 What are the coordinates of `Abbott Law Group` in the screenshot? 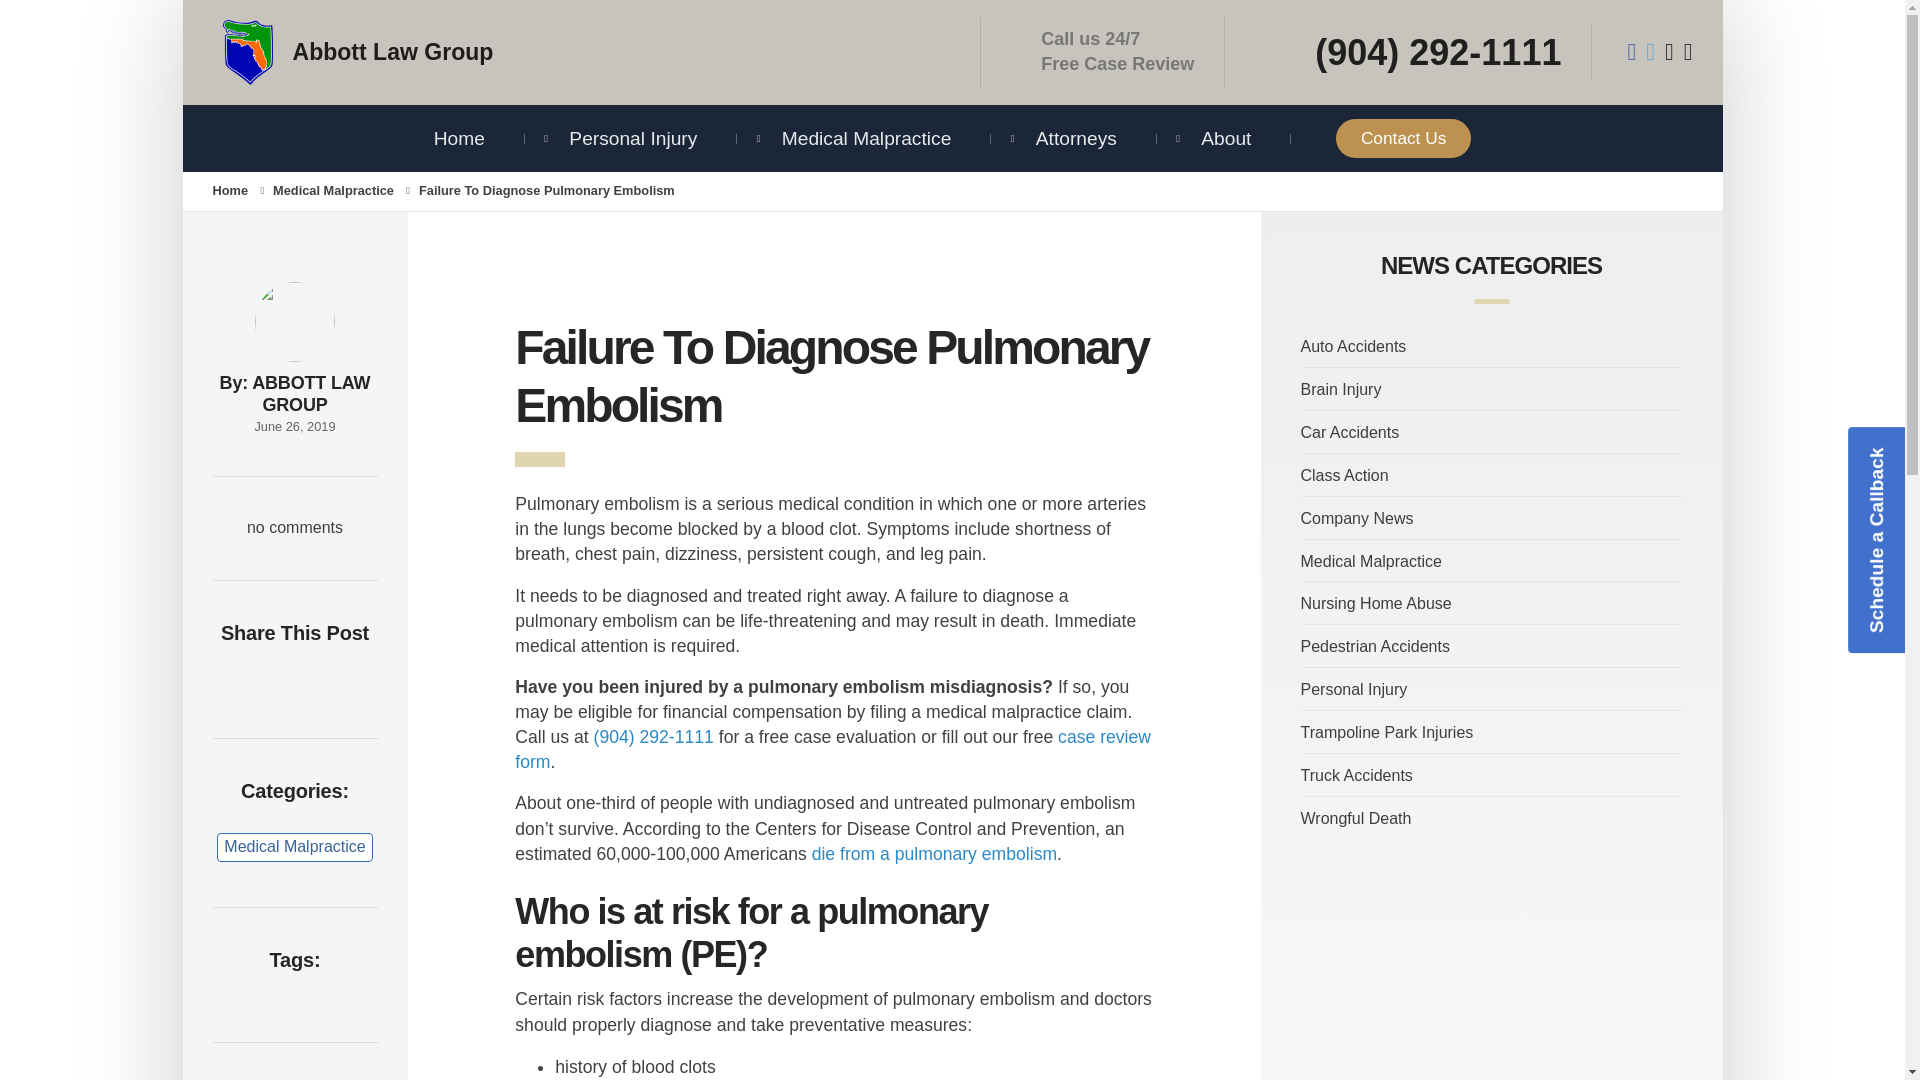 It's located at (581, 52).